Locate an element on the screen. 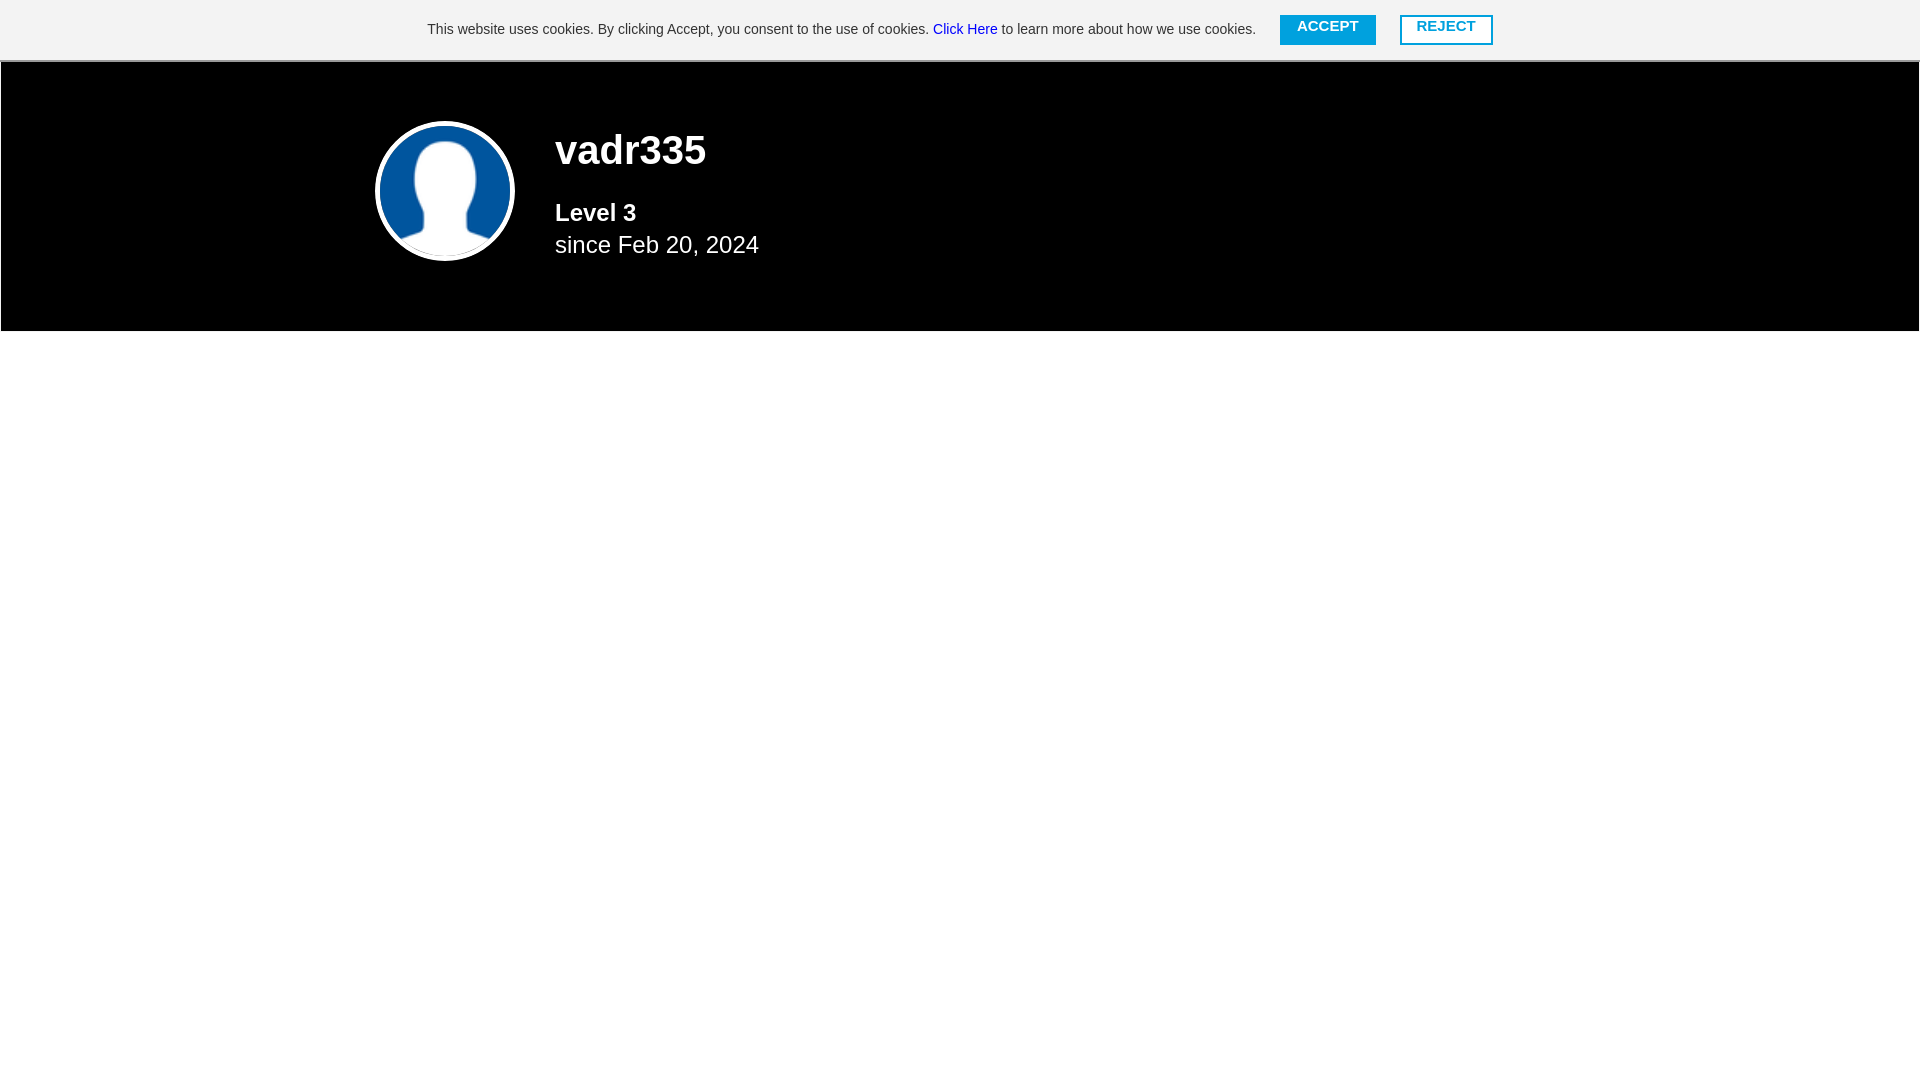 The width and height of the screenshot is (1920, 1080). Product Access is located at coordinates (1350, 30).